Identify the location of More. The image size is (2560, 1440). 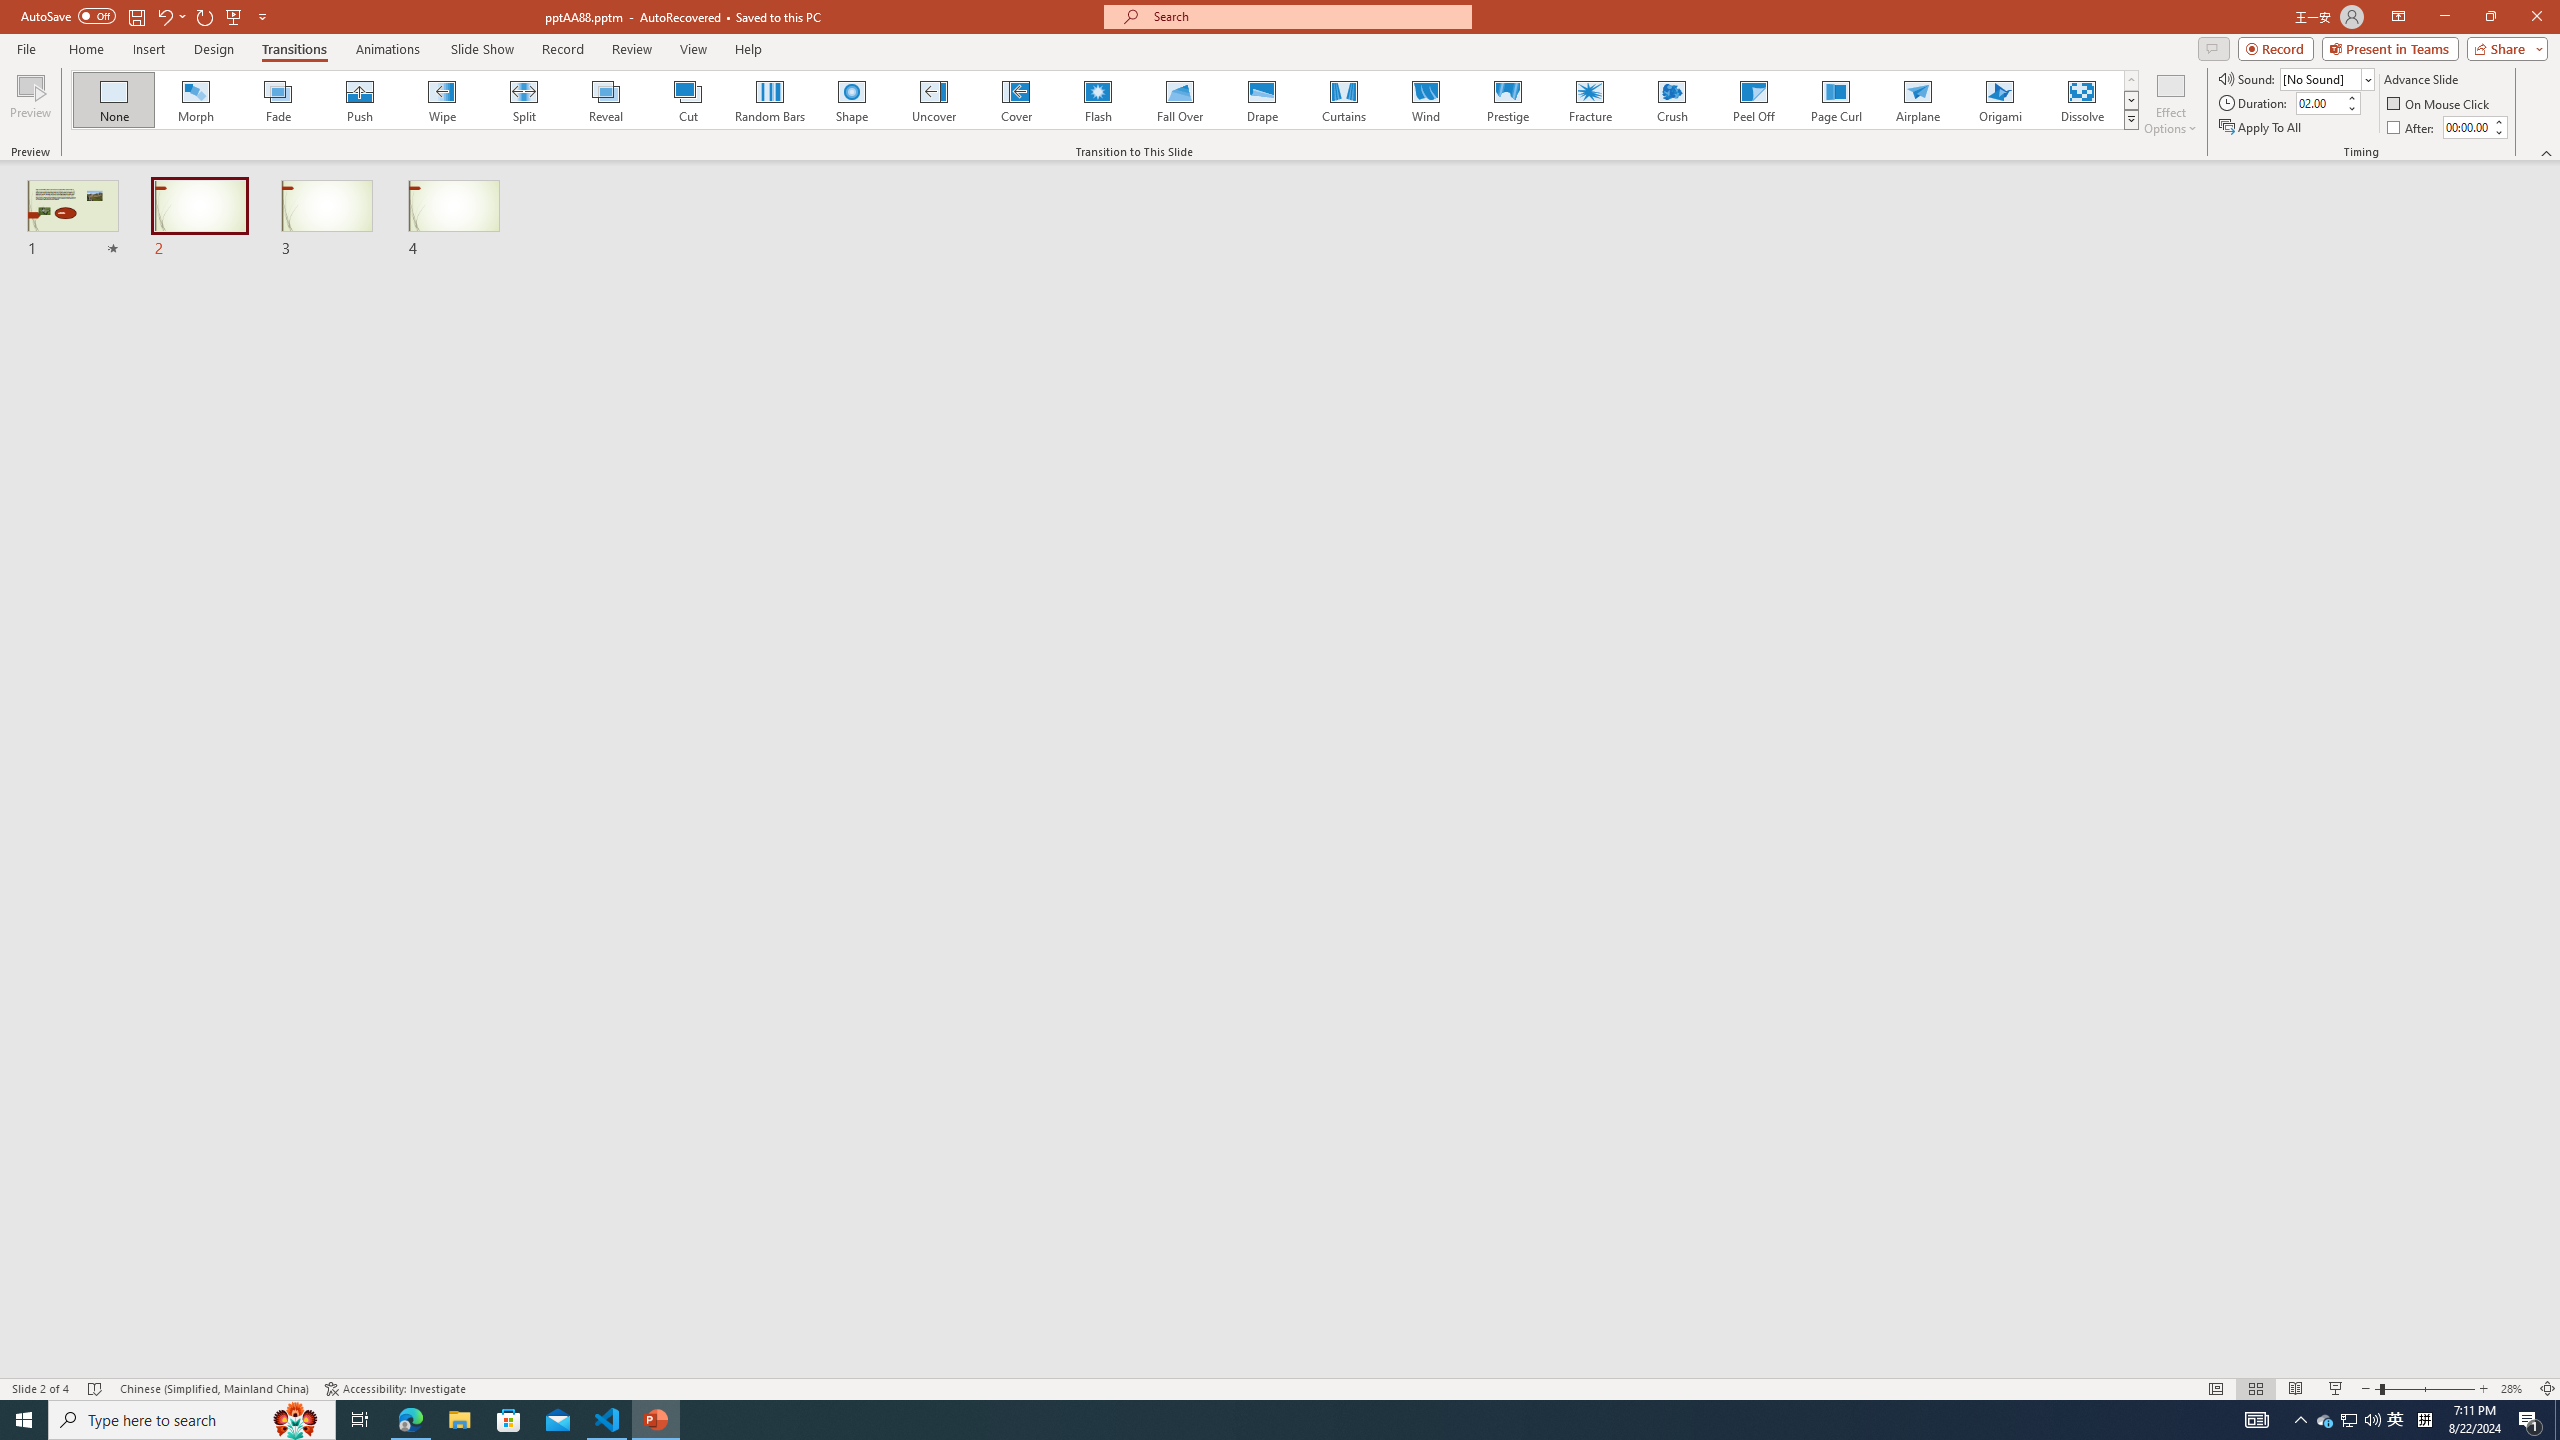
(2498, 121).